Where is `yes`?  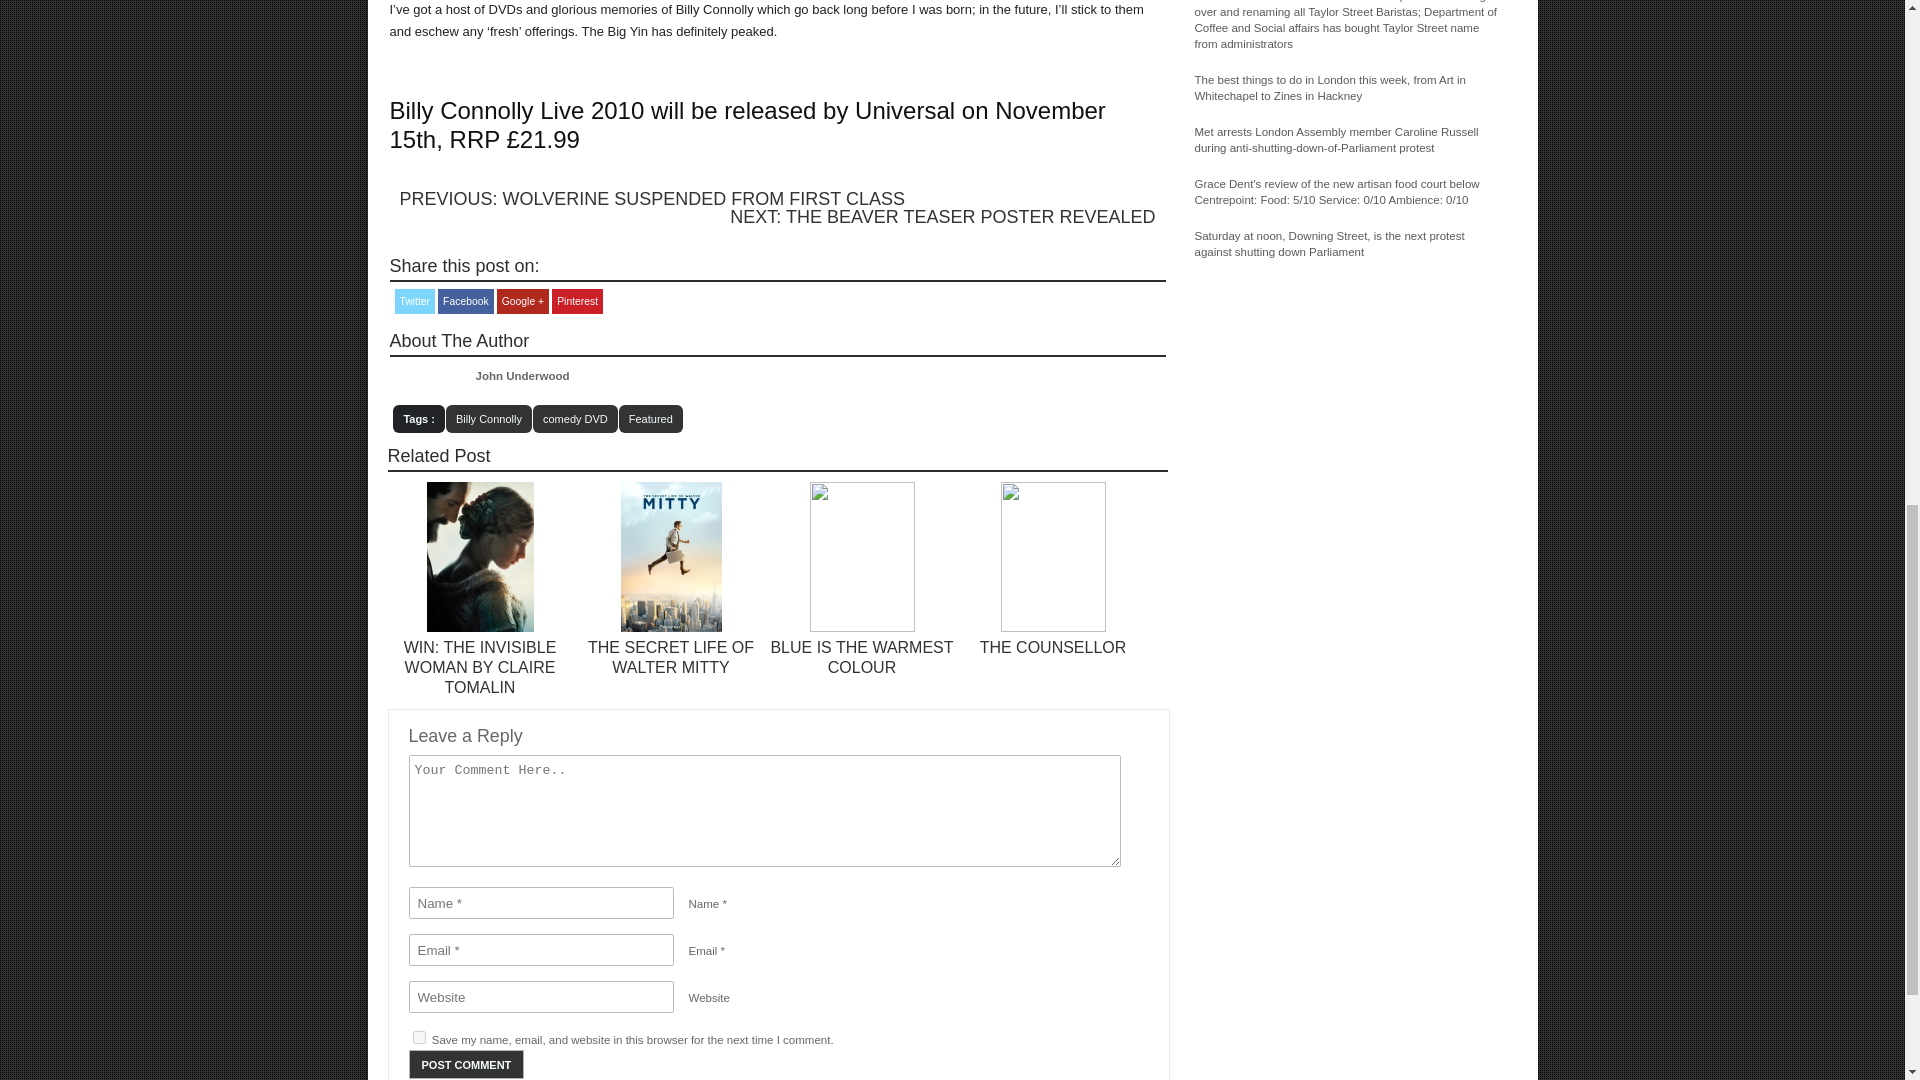
yes is located at coordinates (418, 1038).